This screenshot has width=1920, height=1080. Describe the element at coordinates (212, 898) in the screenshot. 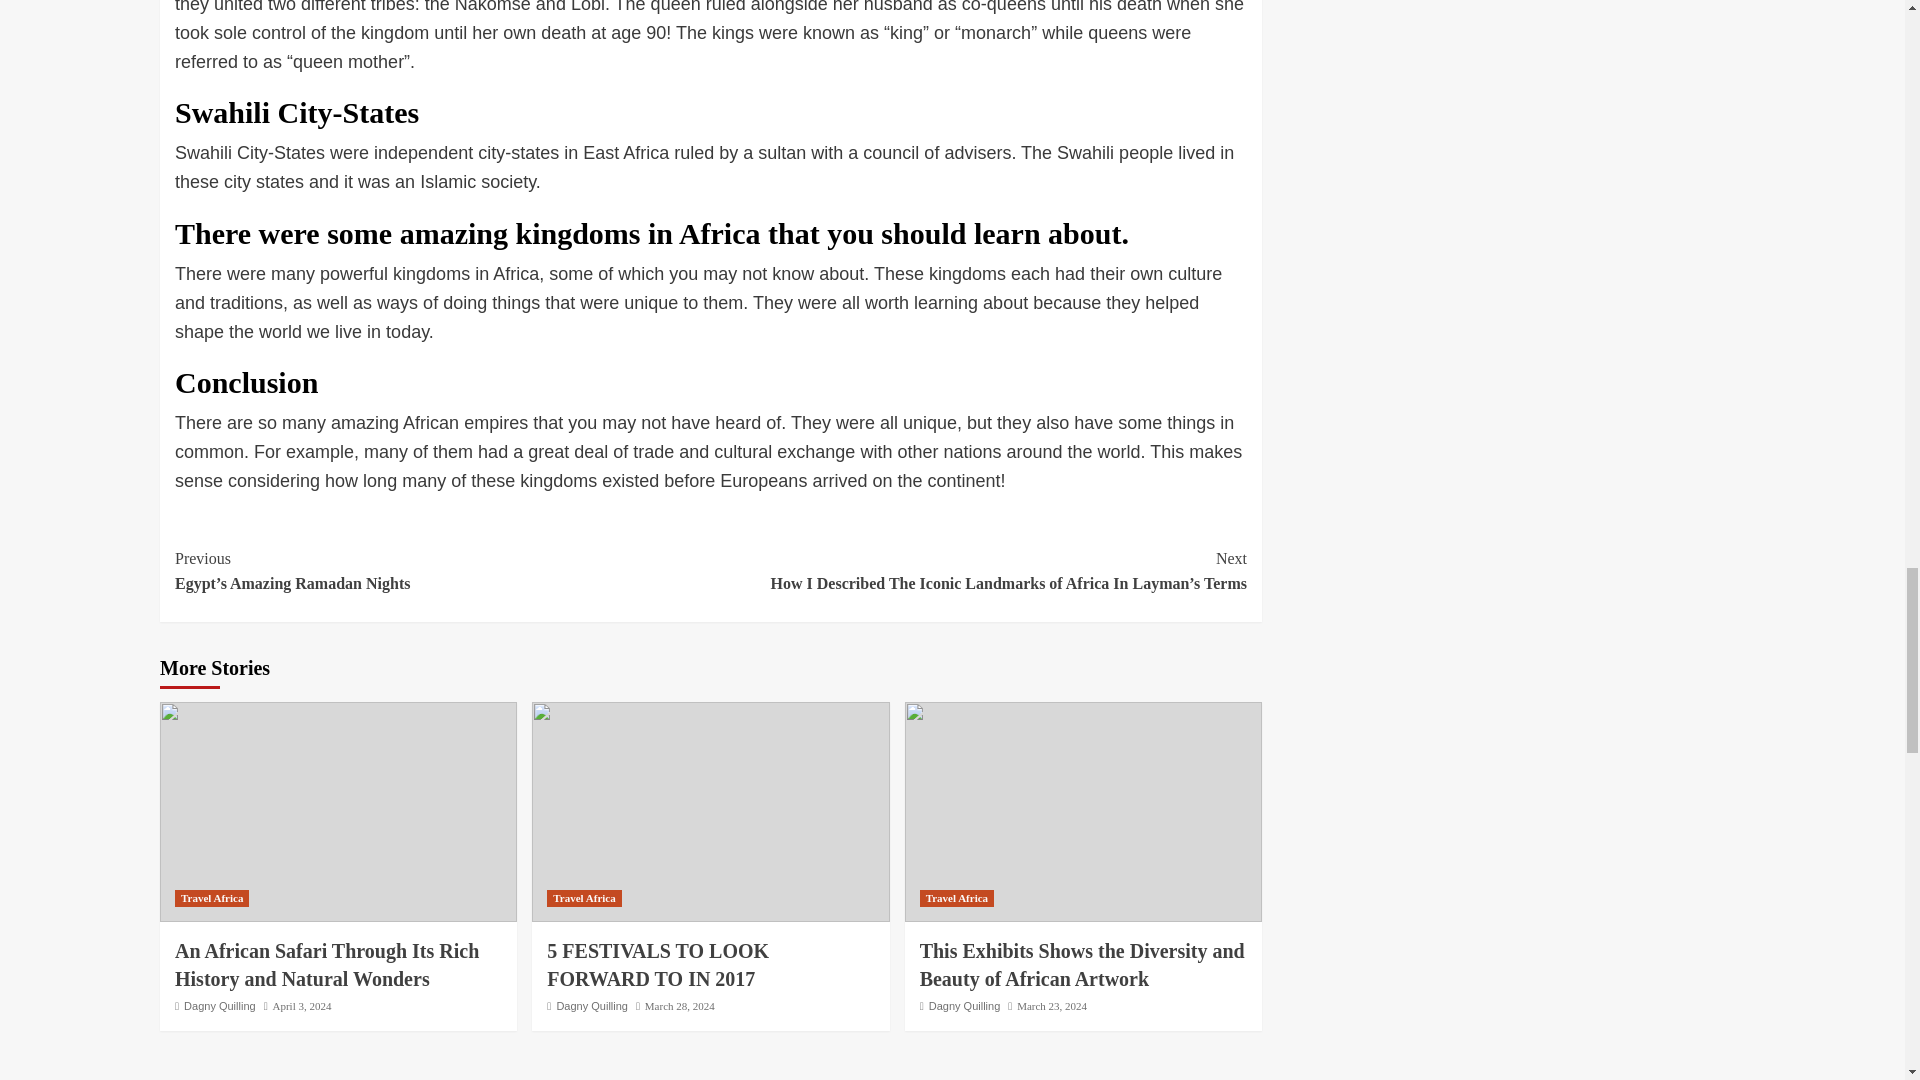

I see `Travel Africa` at that location.